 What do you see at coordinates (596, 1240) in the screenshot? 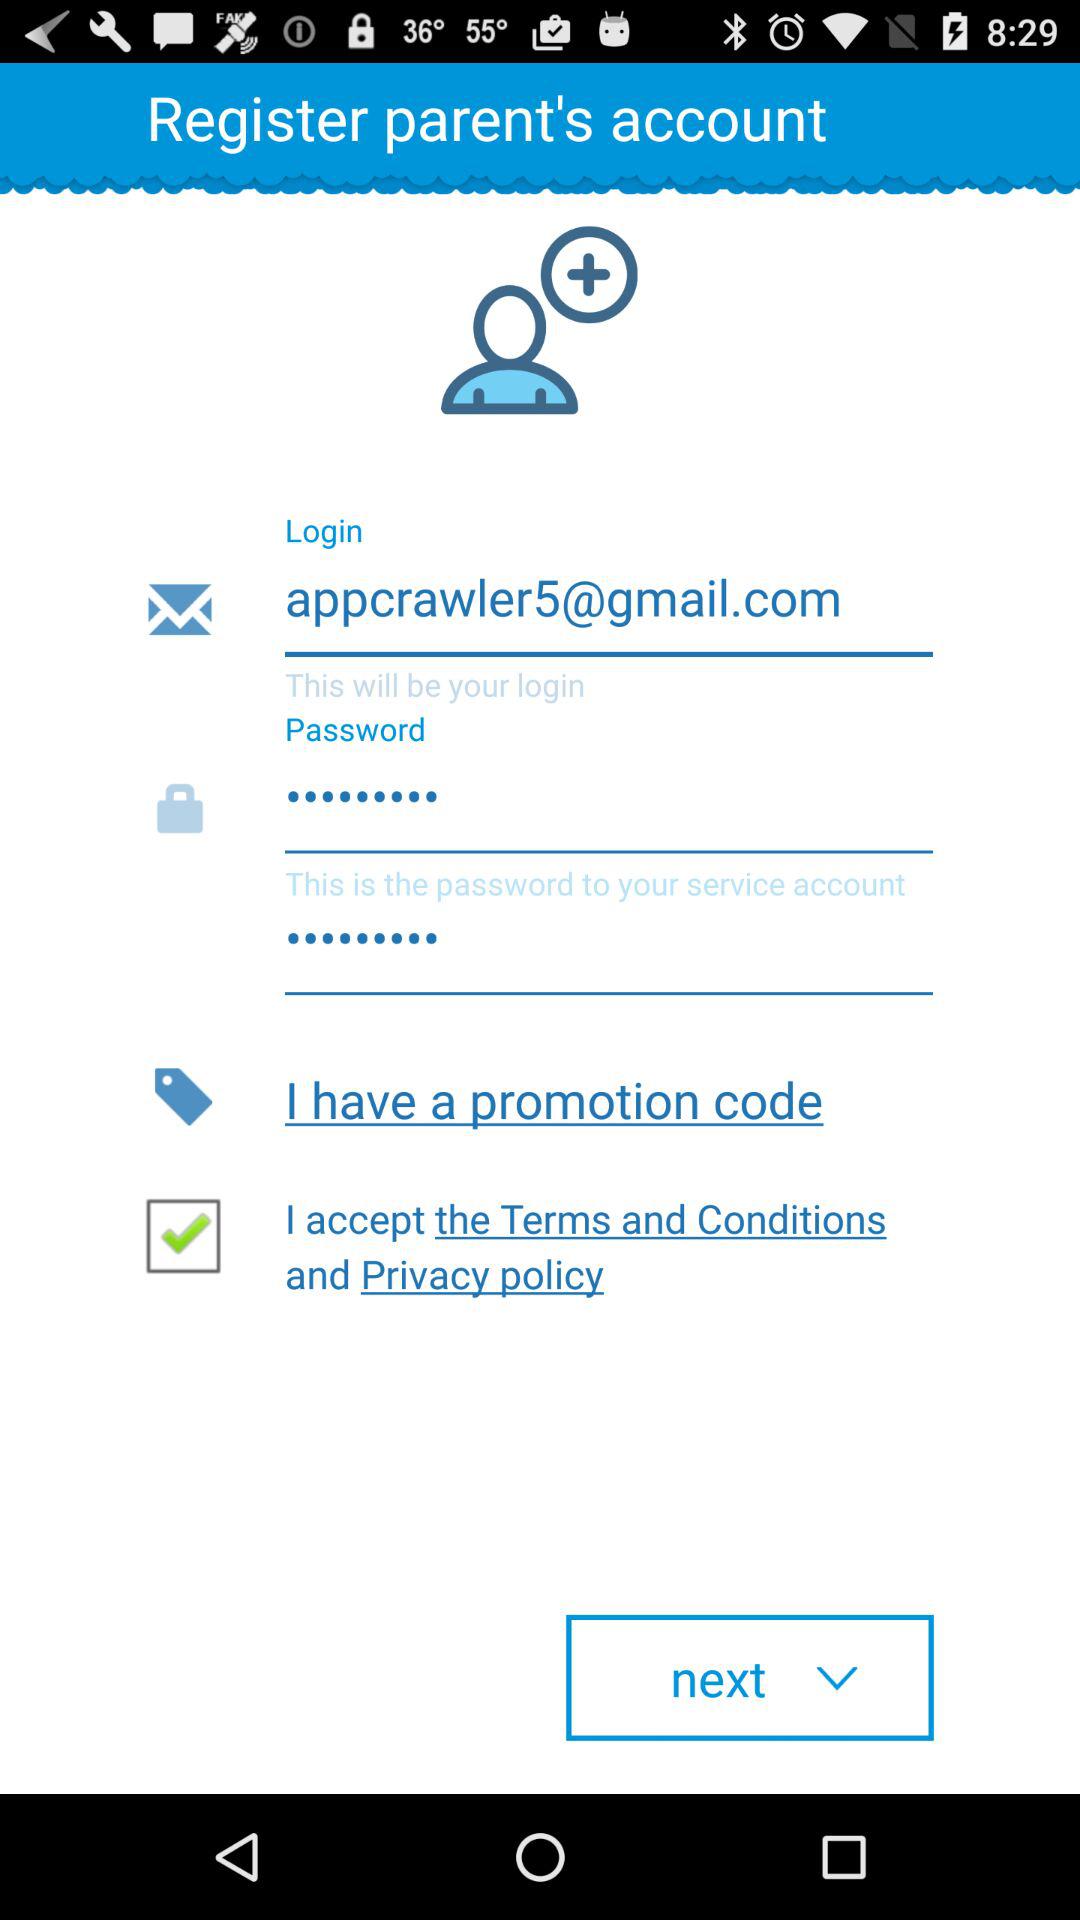
I see `select 2 lines text above next button on the page` at bounding box center [596, 1240].